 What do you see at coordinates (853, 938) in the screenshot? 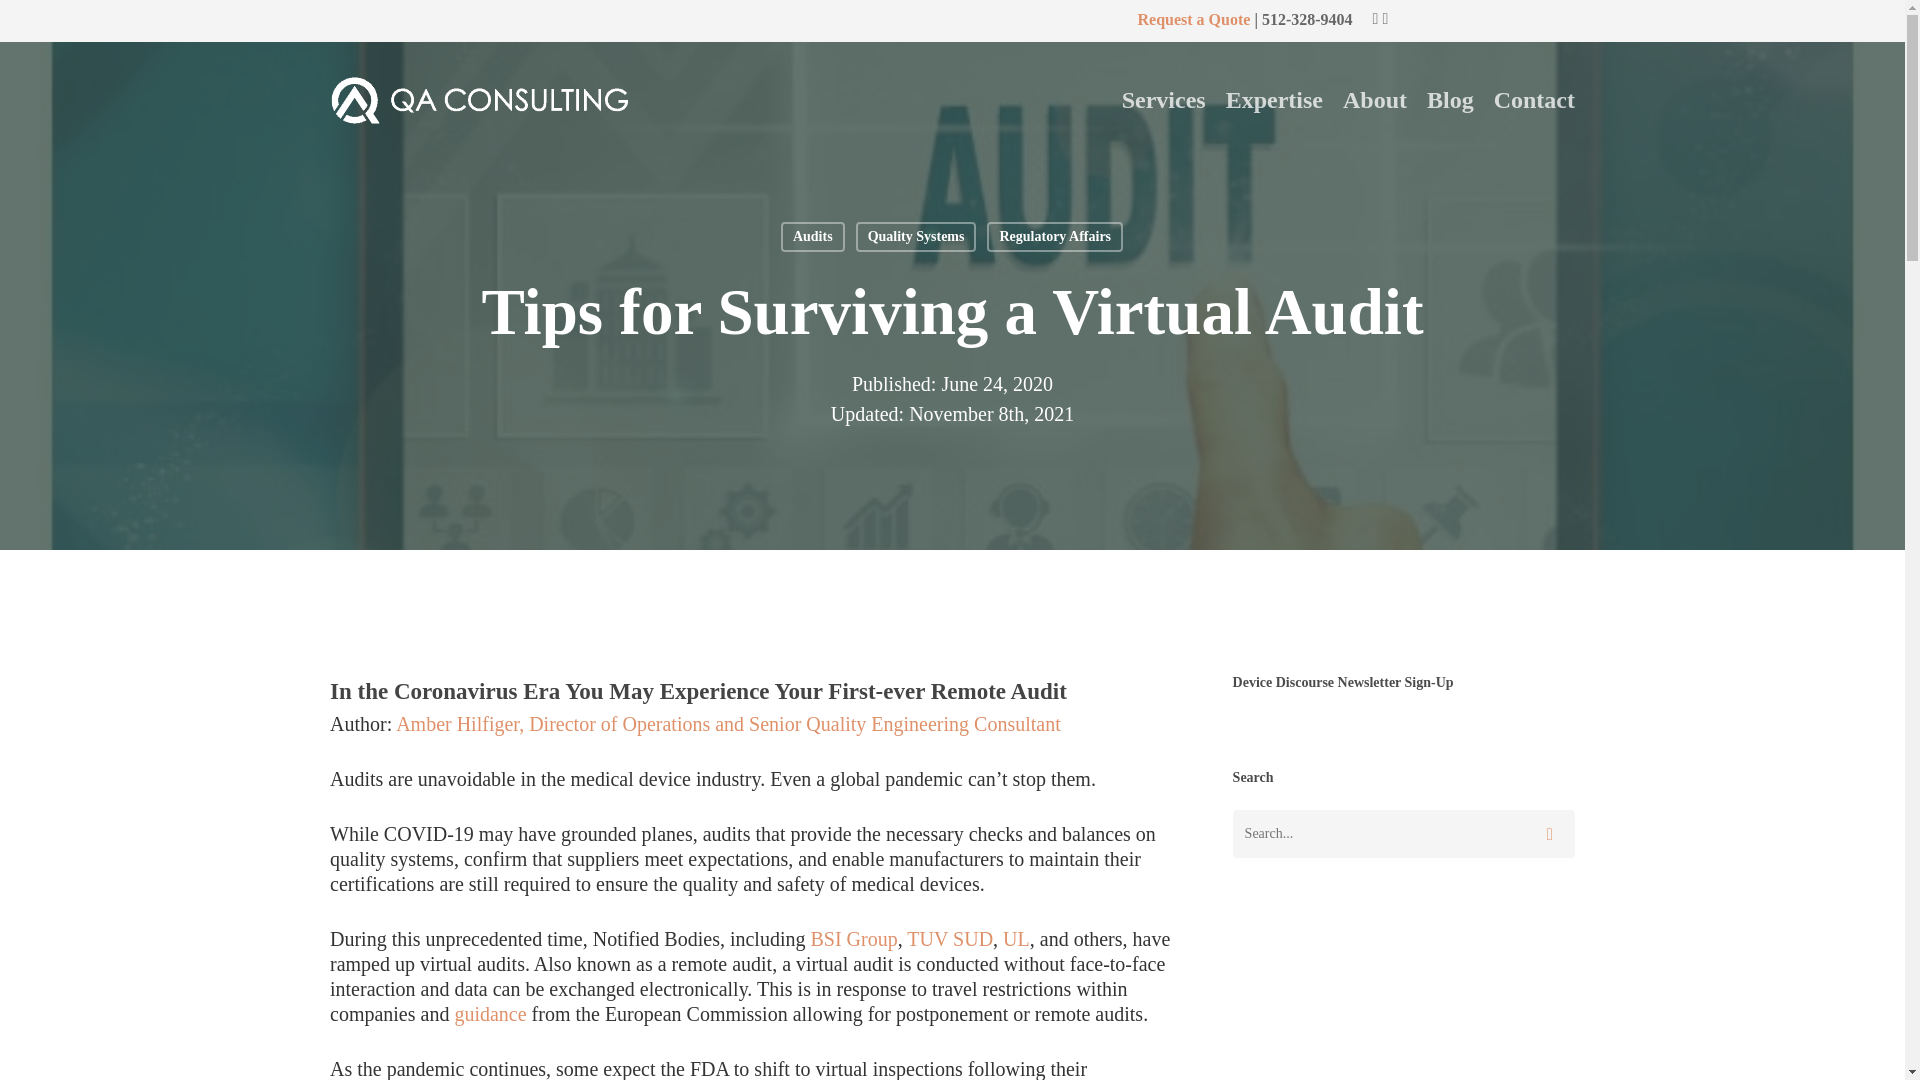
I see `BSI Group` at bounding box center [853, 938].